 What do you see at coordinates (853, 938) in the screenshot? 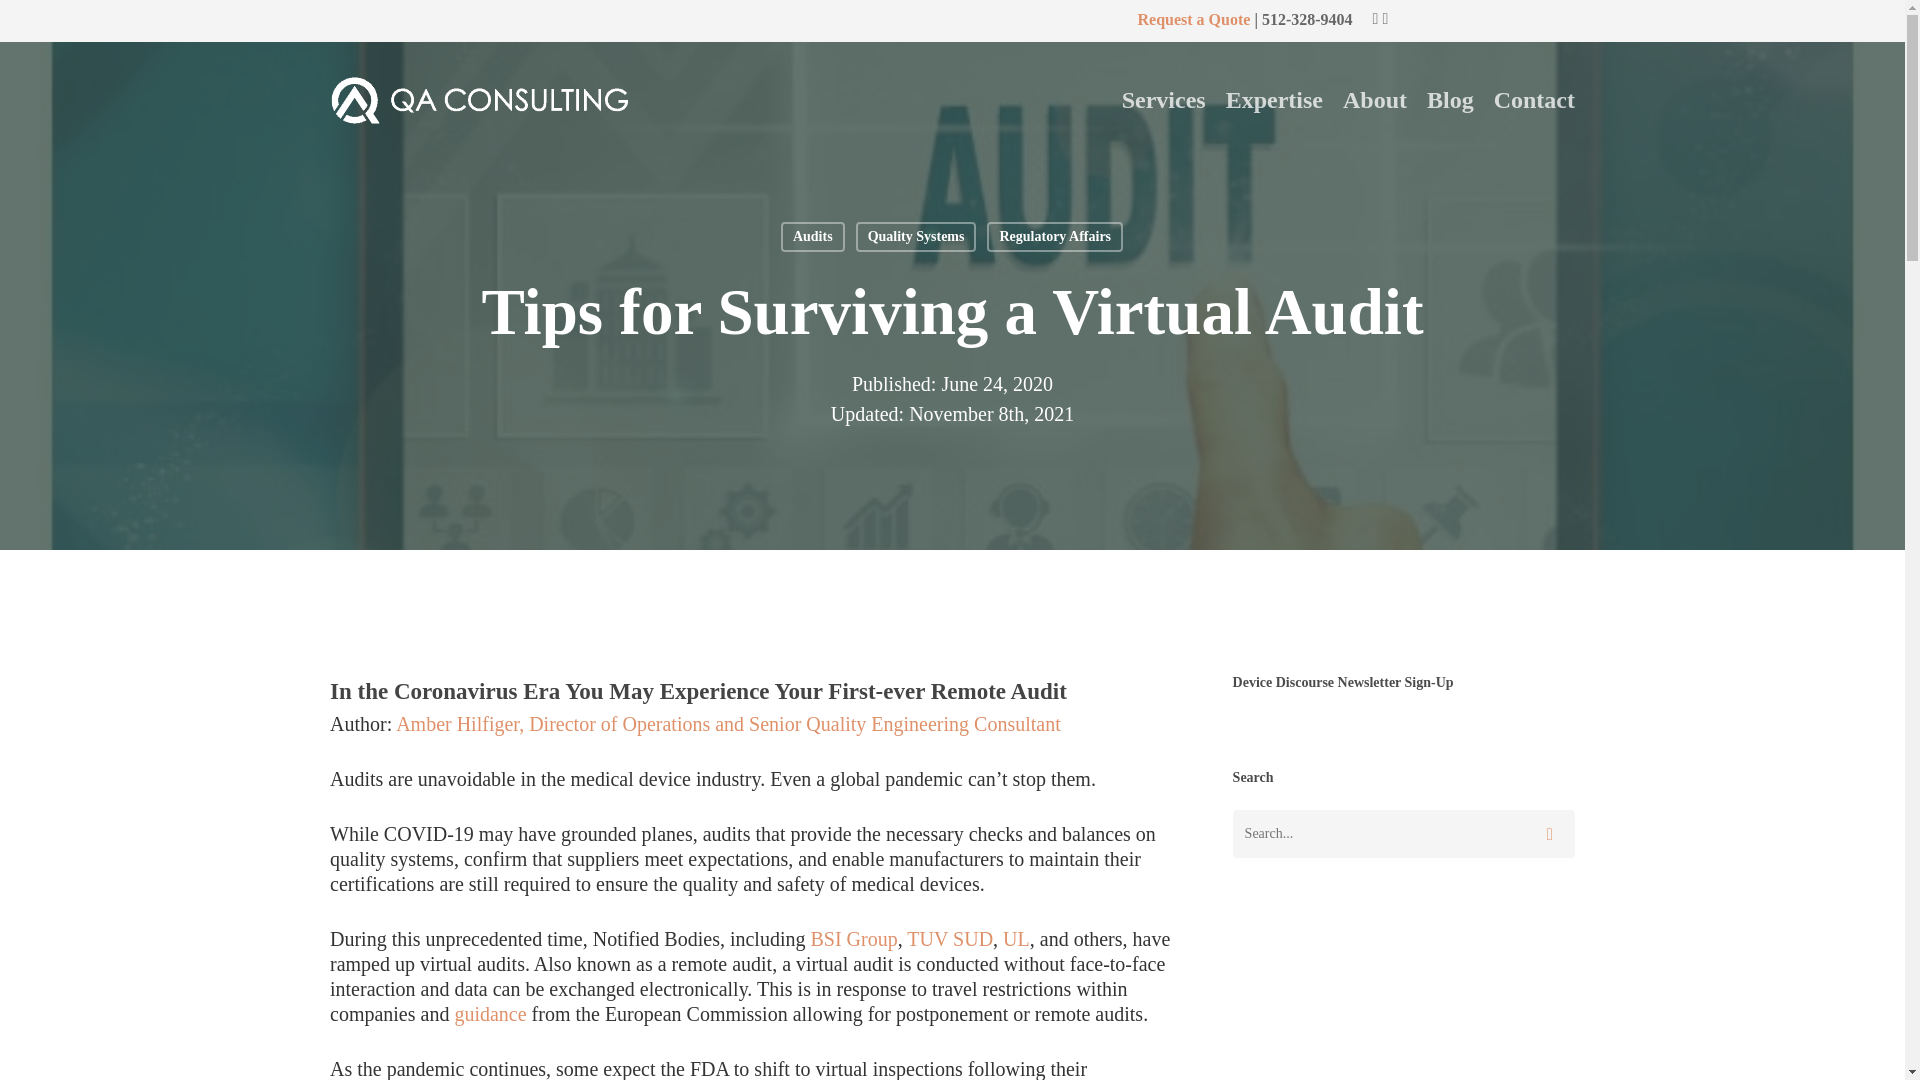
I see `BSI Group` at bounding box center [853, 938].